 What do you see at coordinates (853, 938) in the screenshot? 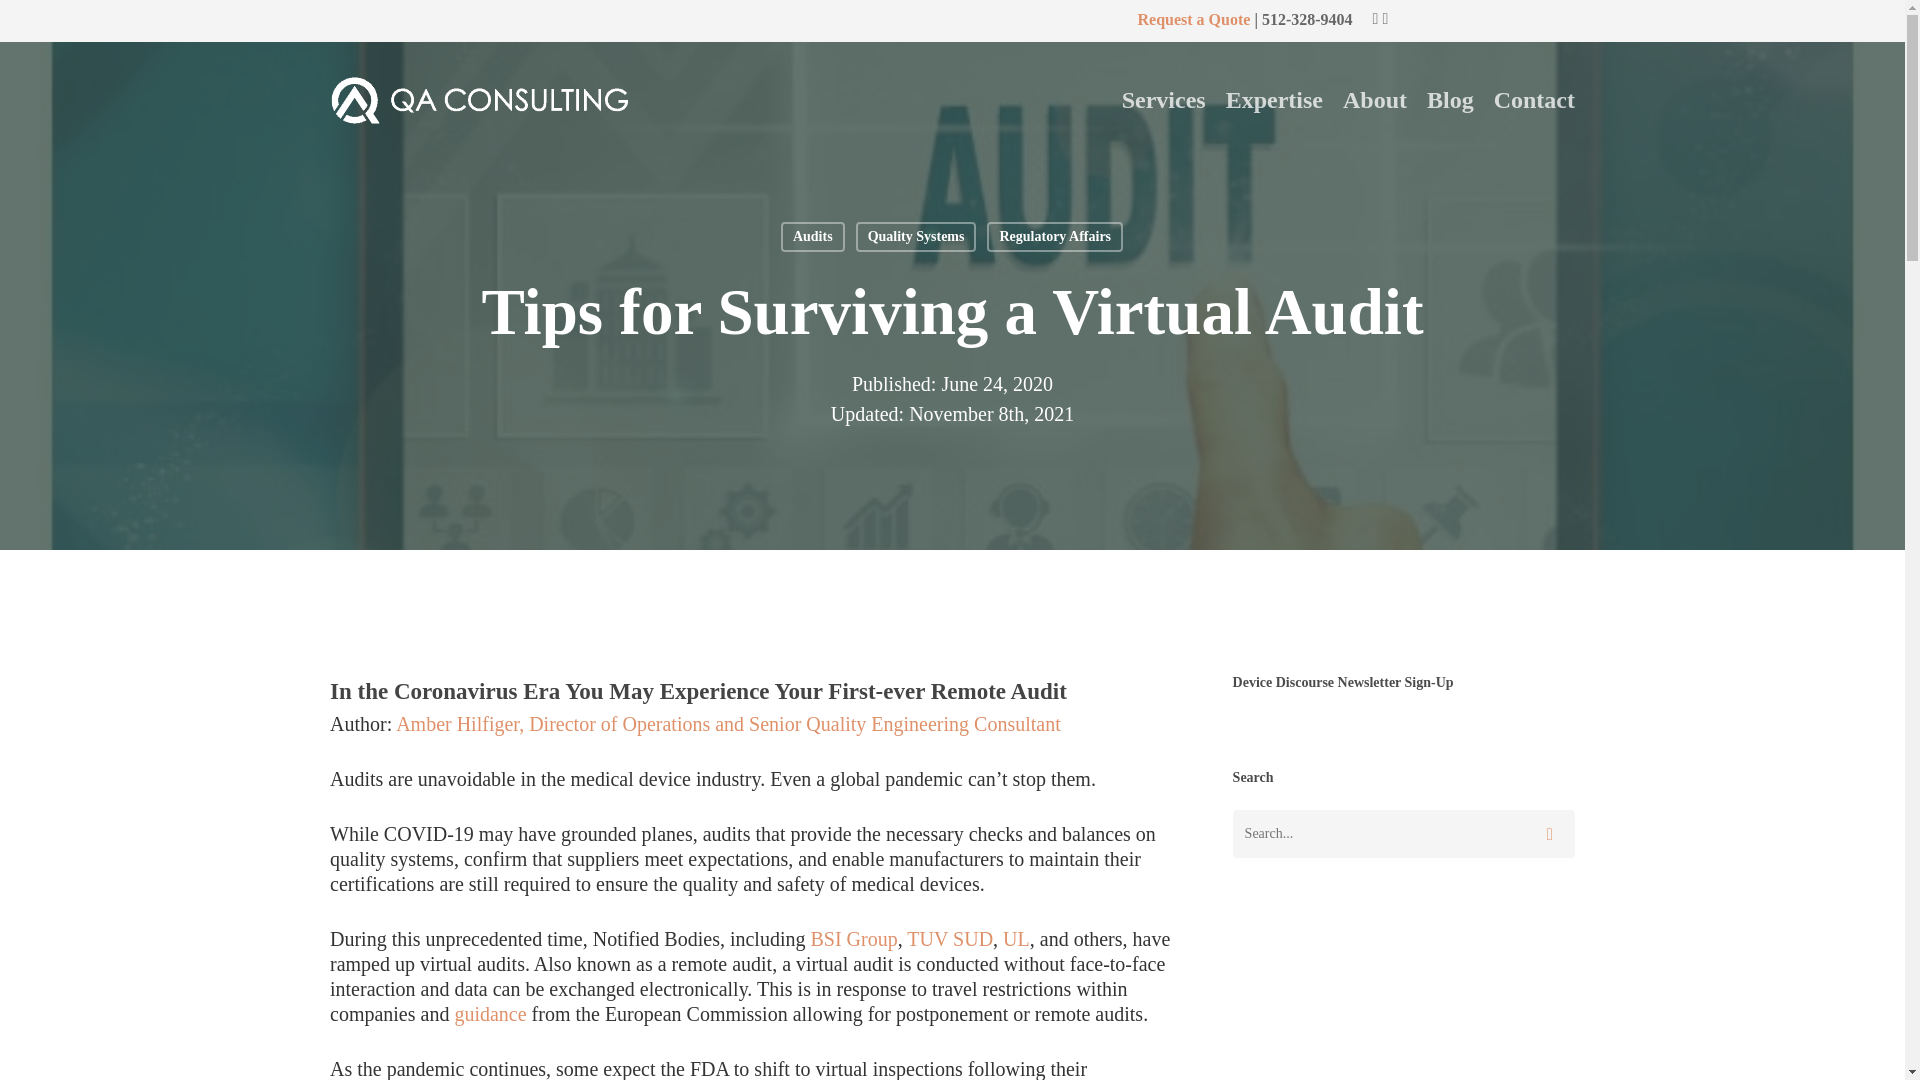
I see `BSI Group` at bounding box center [853, 938].